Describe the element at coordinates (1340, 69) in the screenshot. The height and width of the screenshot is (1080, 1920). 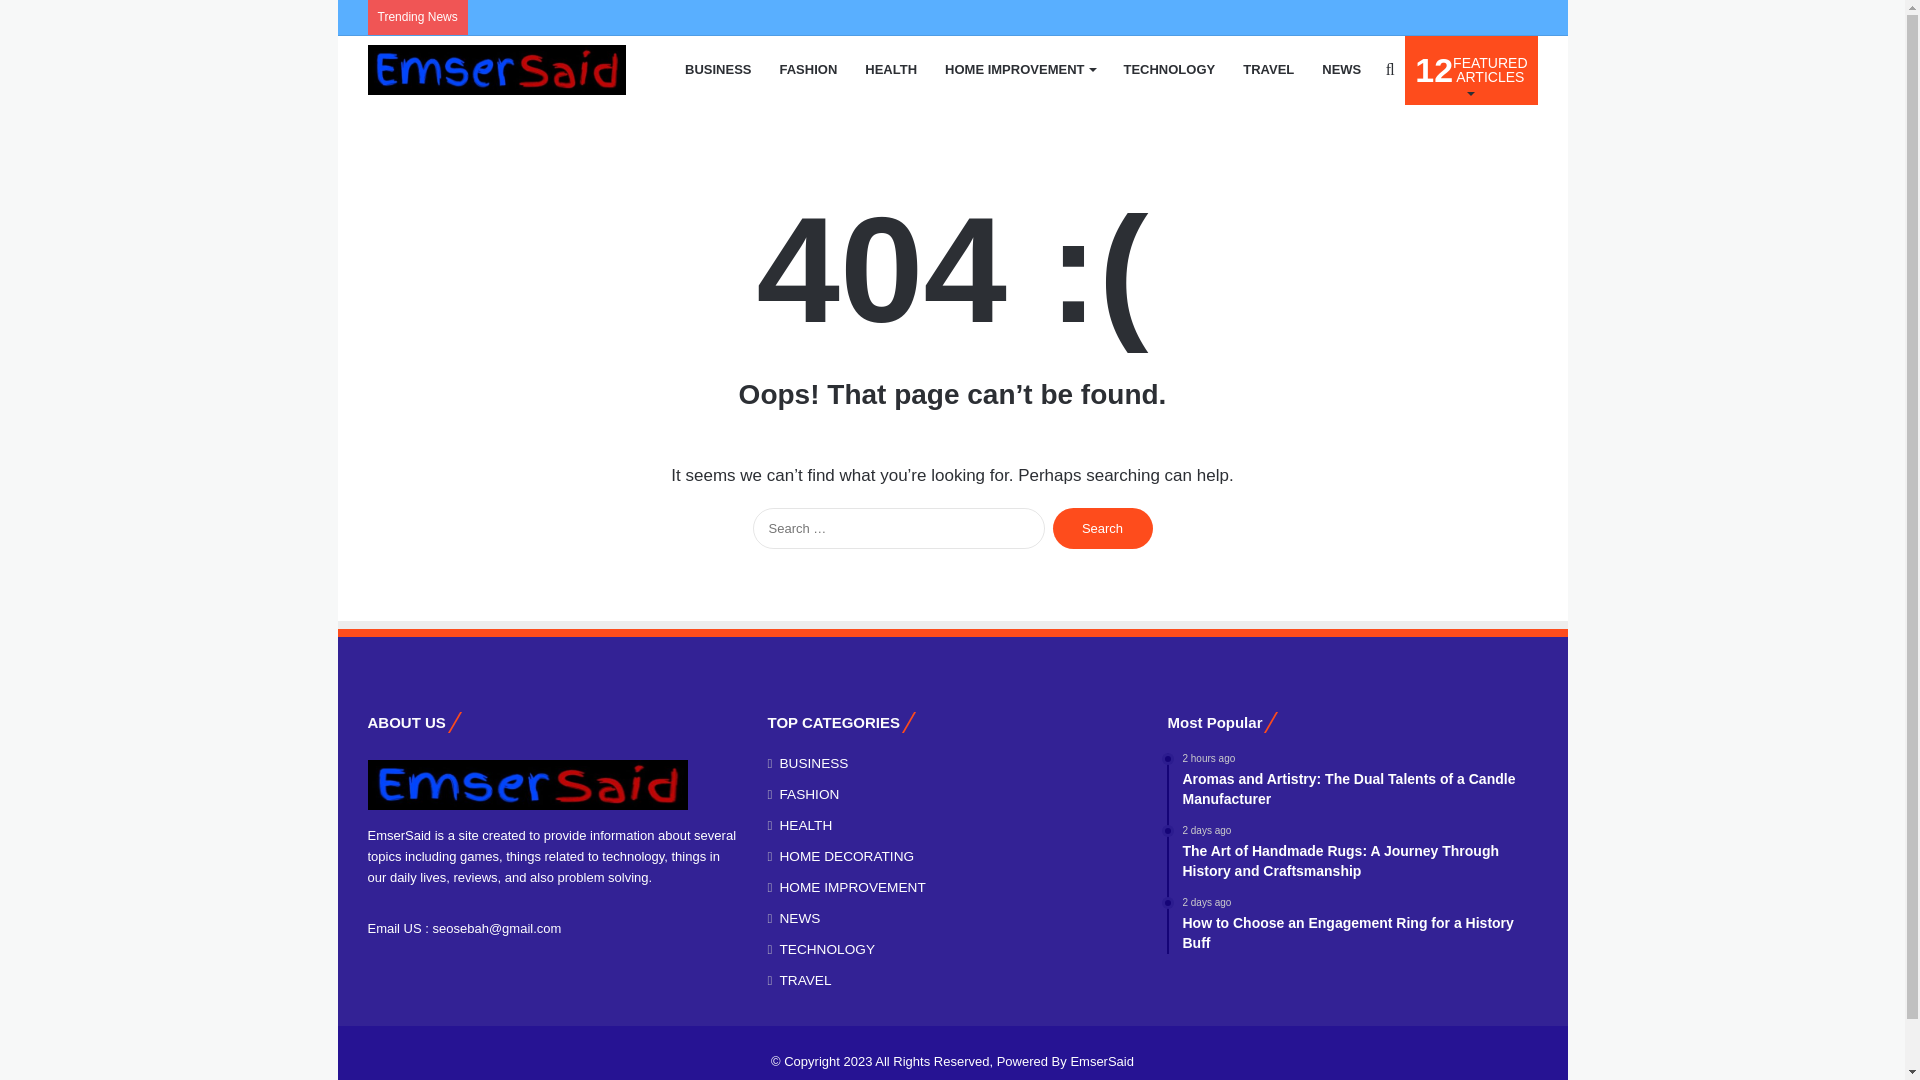
I see `NEWS` at that location.